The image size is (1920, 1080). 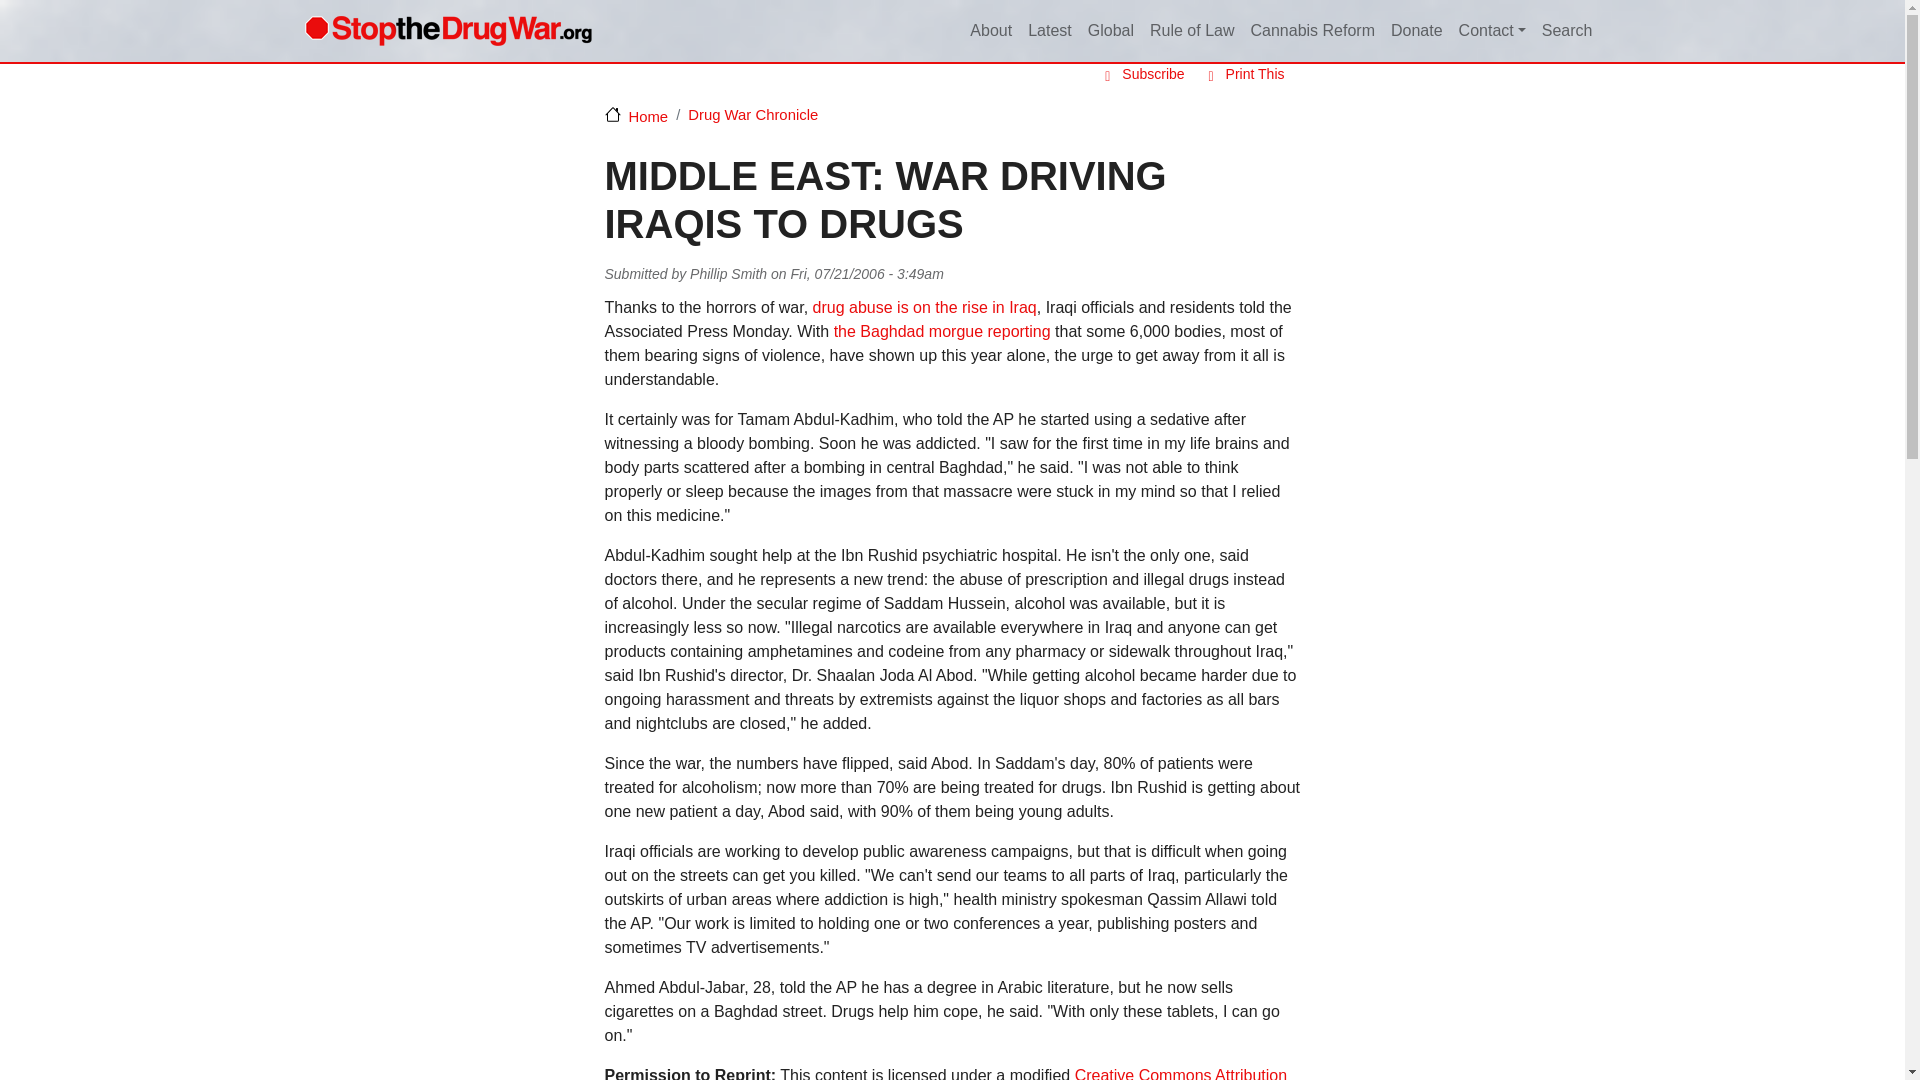 I want to click on Latest, so click(x=1049, y=31).